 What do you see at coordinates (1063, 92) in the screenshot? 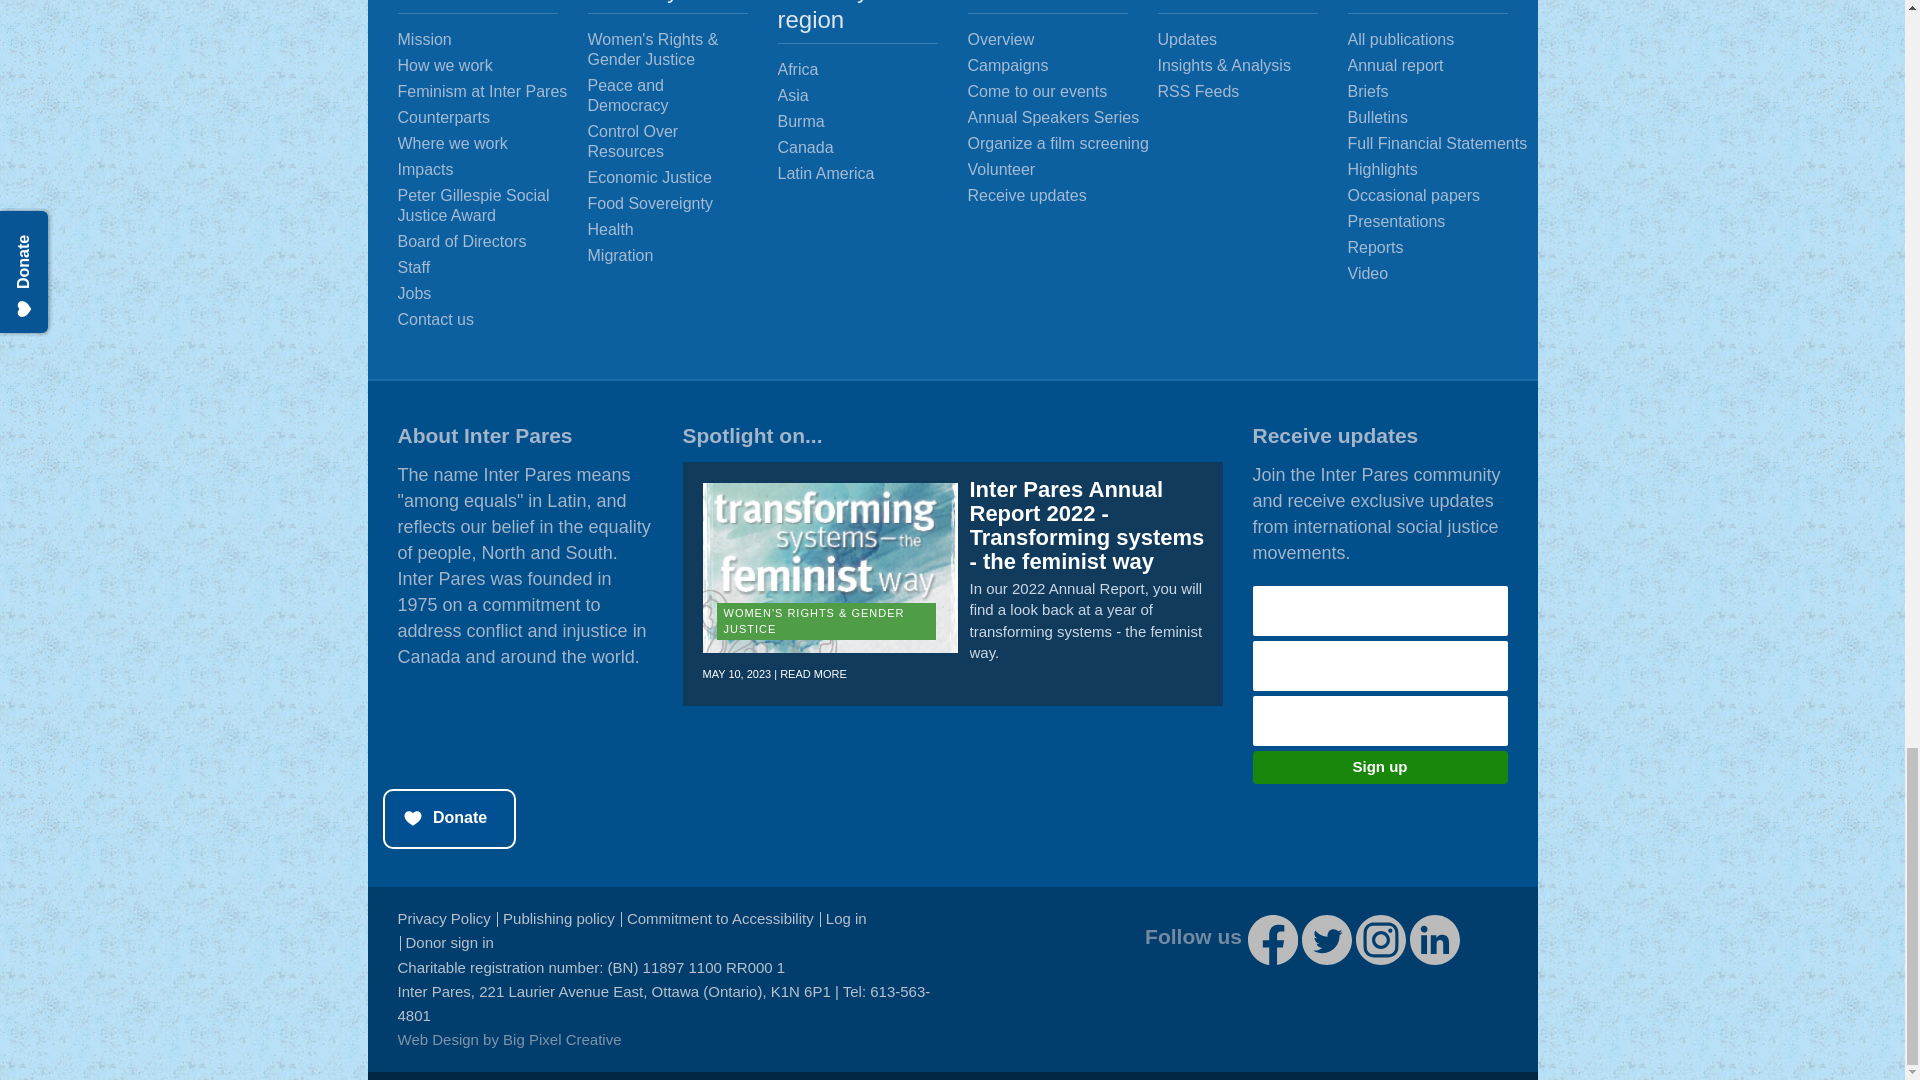
I see `Upcoming events` at bounding box center [1063, 92].